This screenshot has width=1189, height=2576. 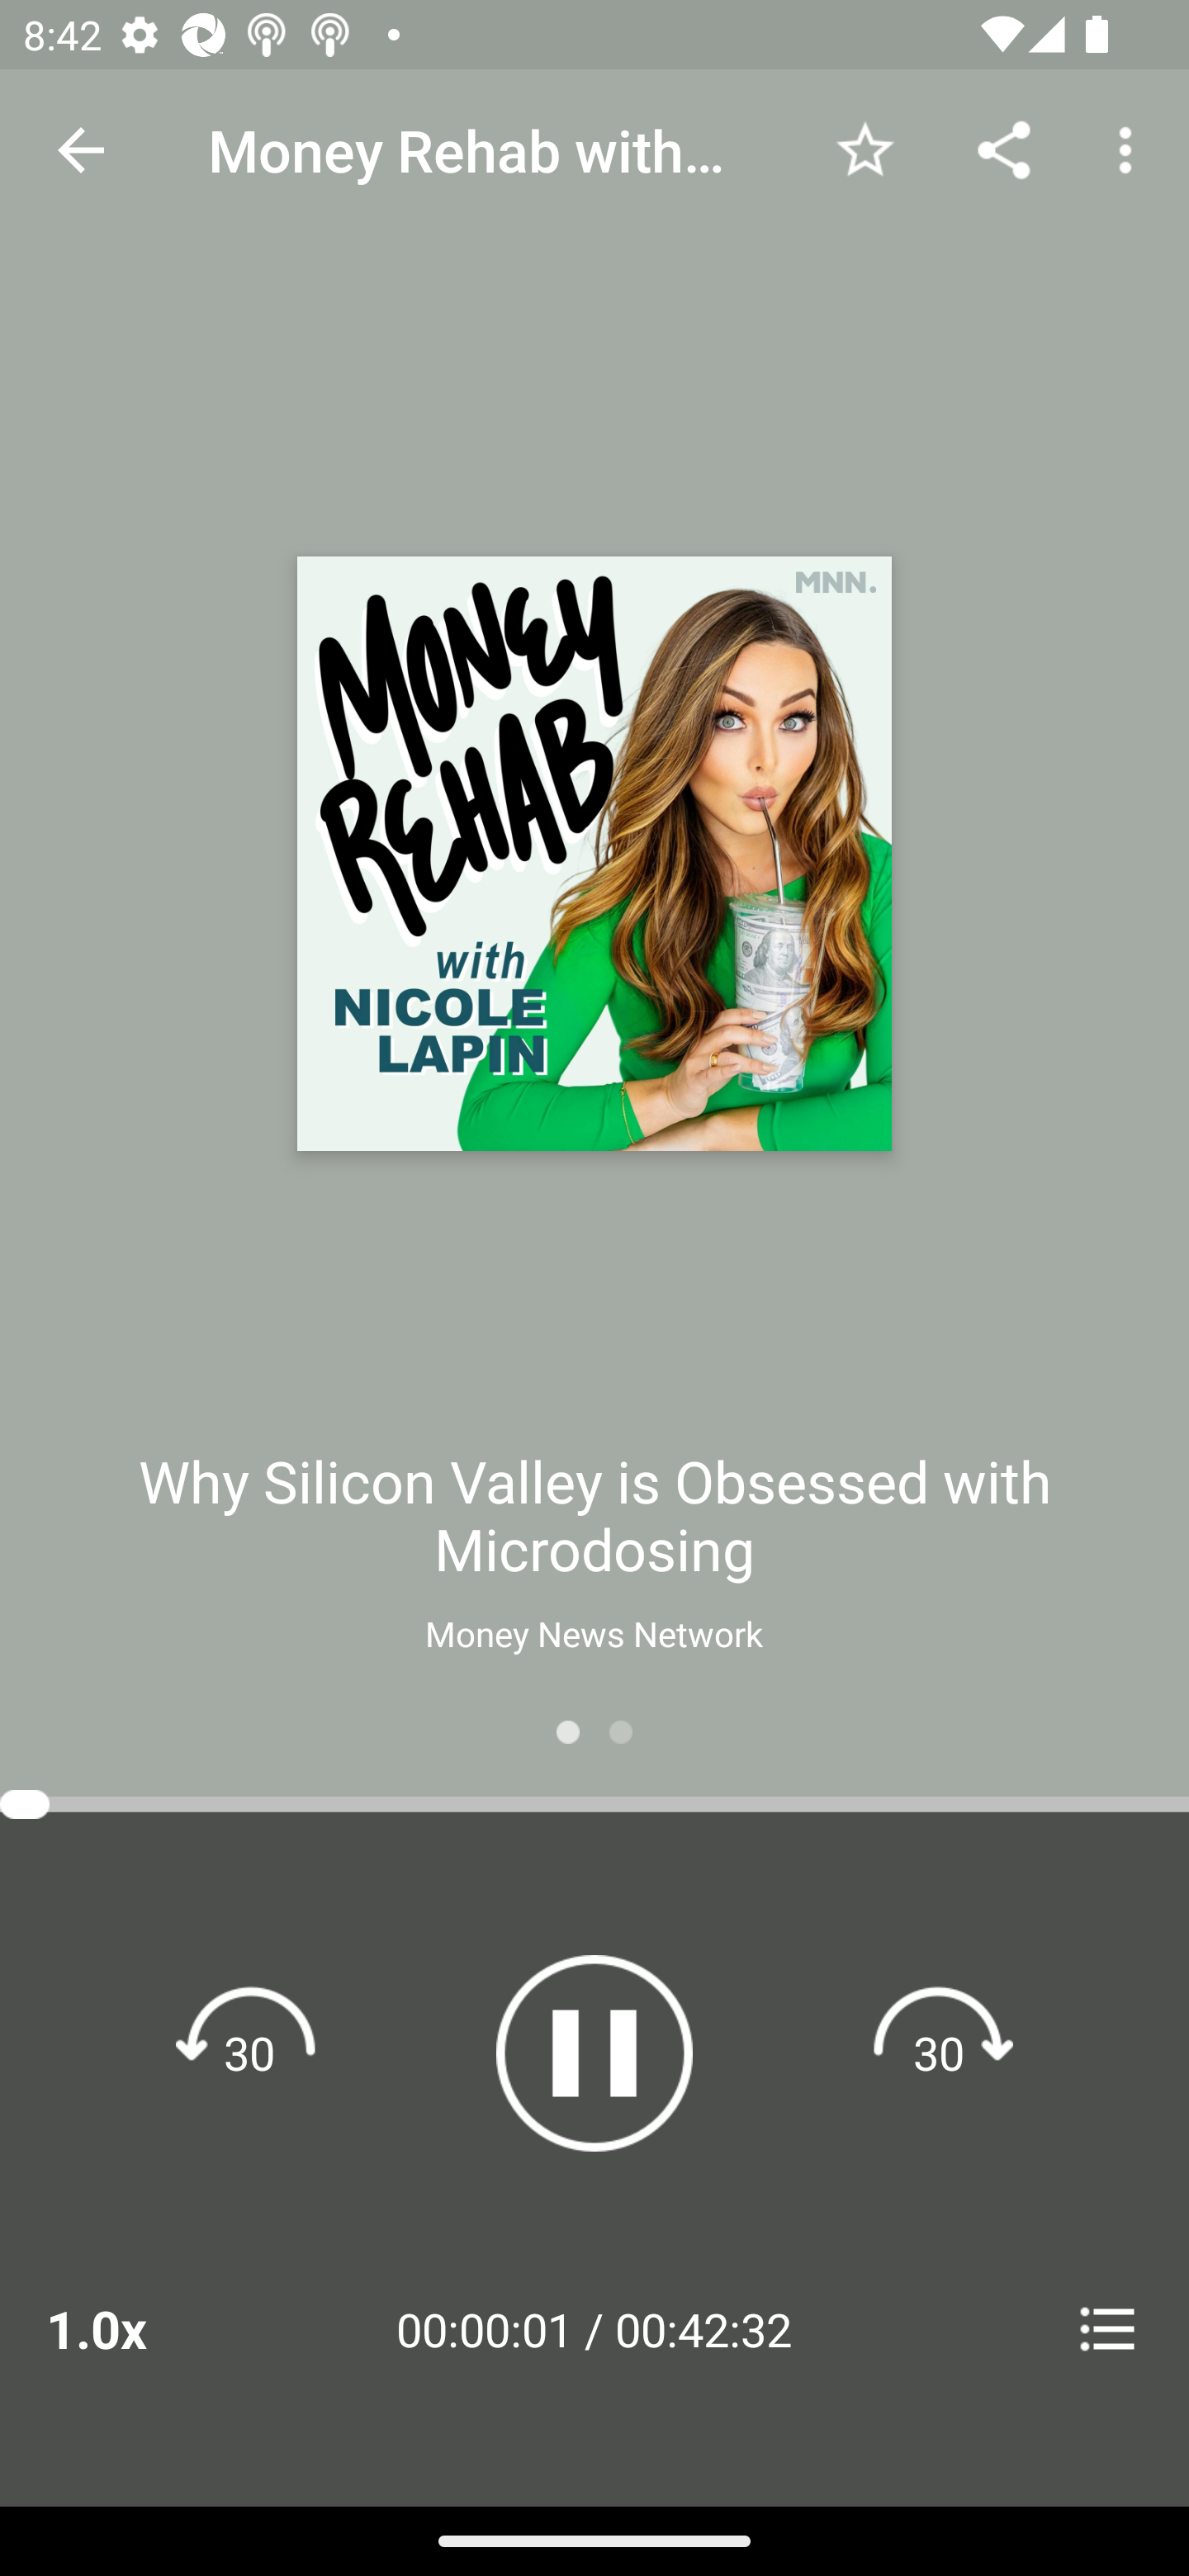 I want to click on Navigate up, so click(x=81, y=150).